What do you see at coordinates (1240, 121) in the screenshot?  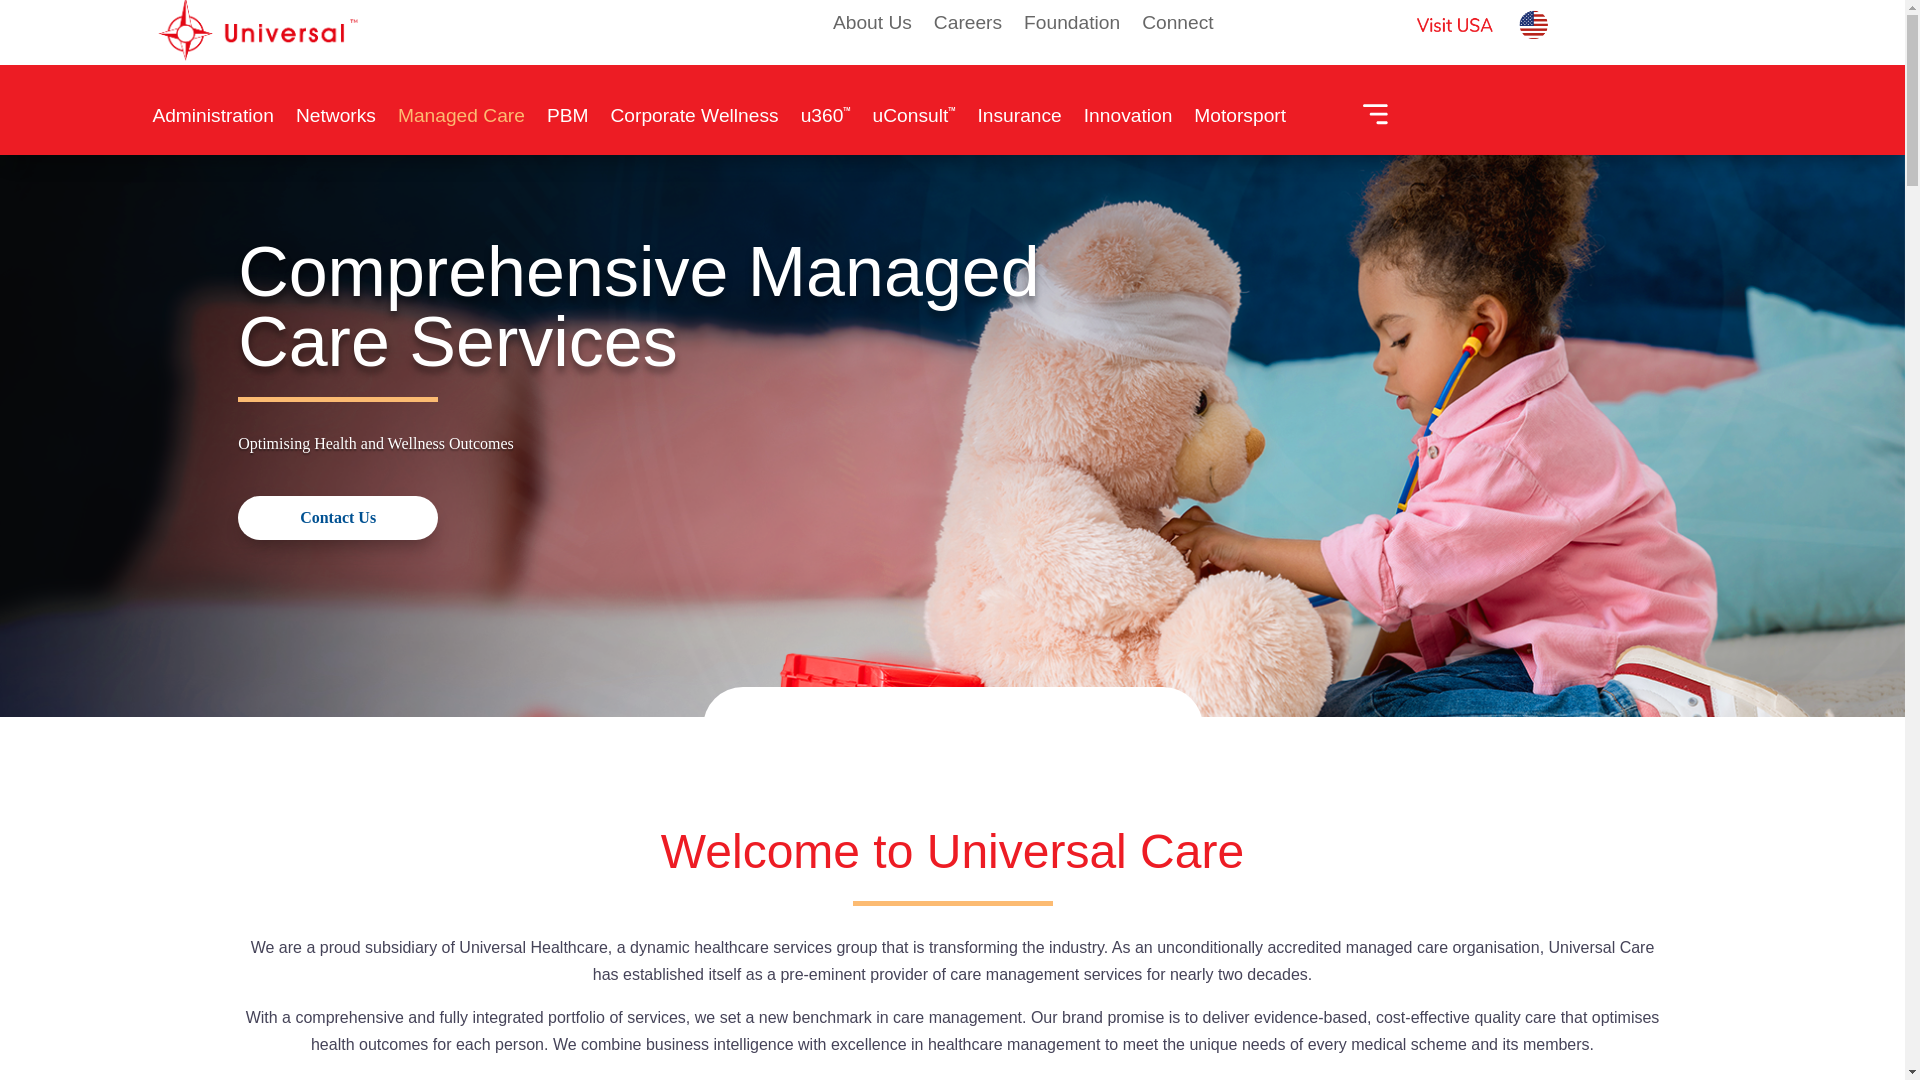 I see `Motorsport` at bounding box center [1240, 121].